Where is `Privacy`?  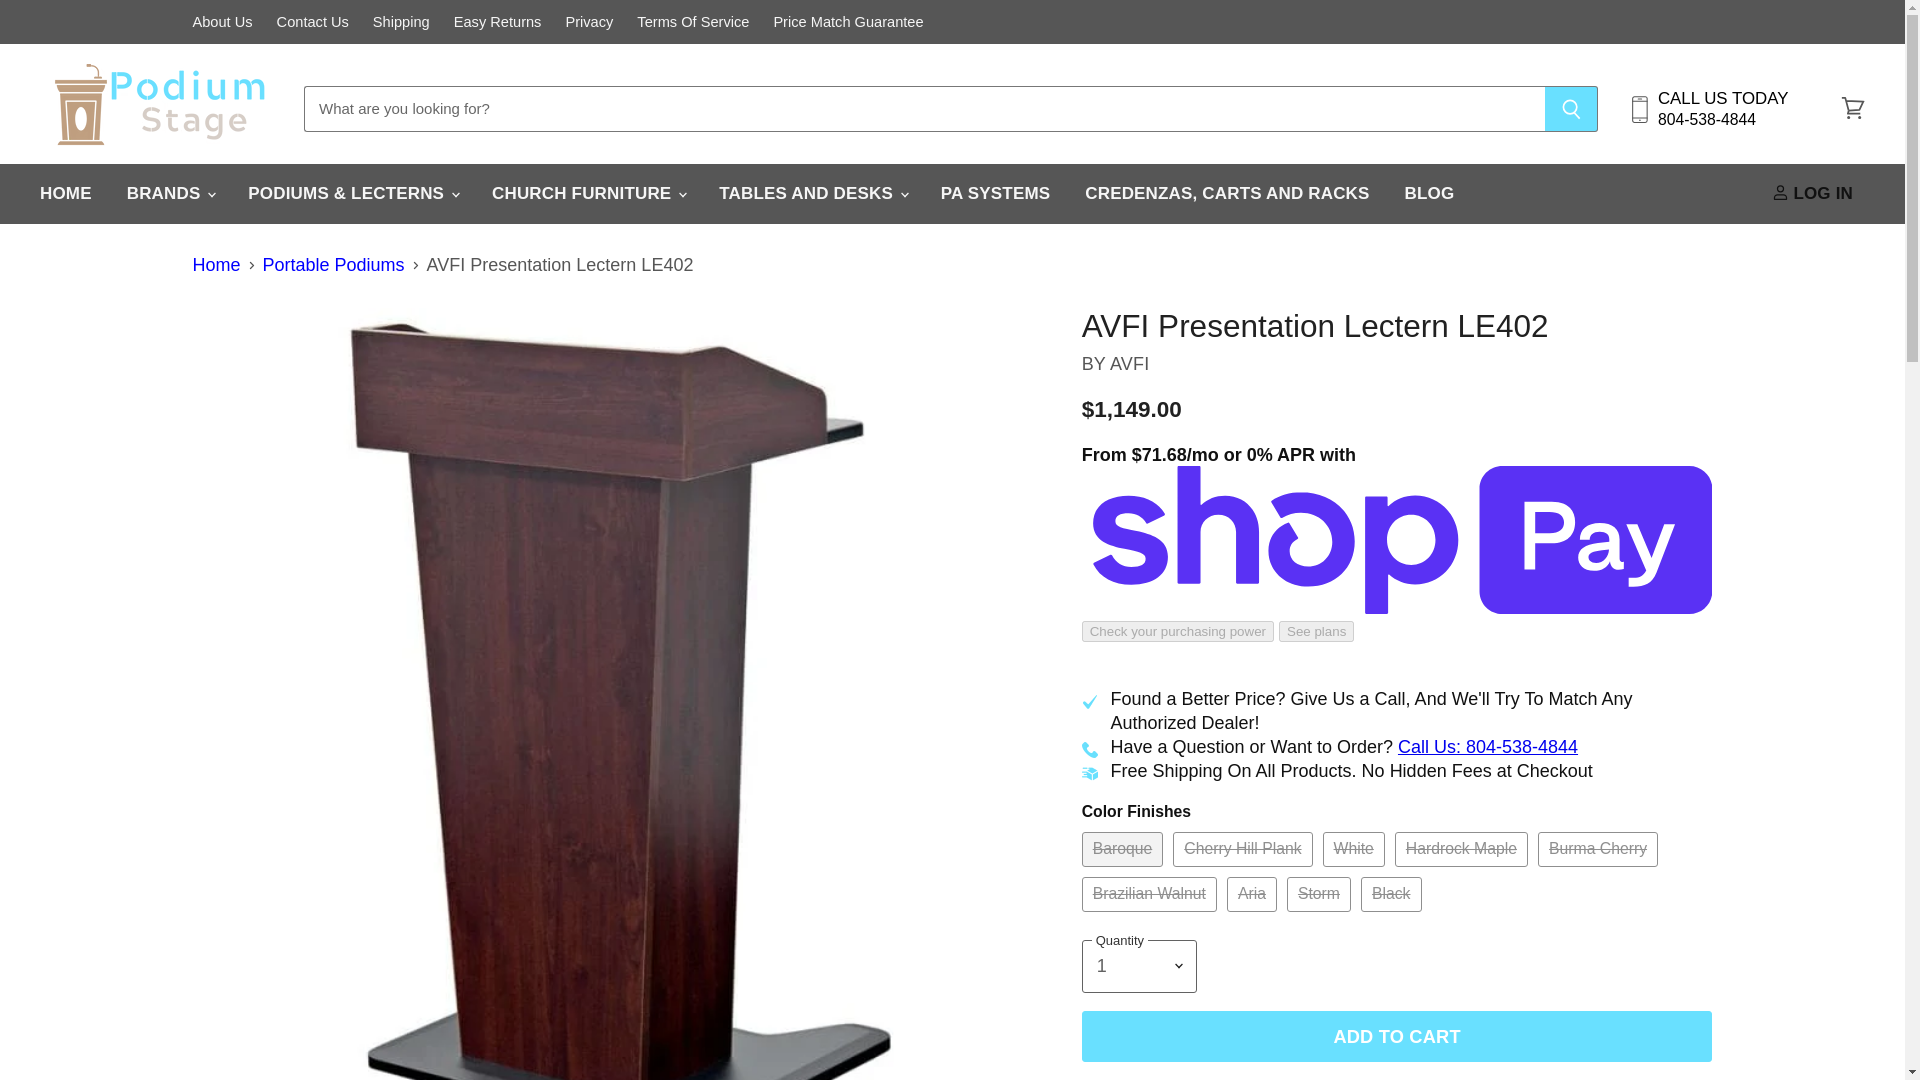 Privacy is located at coordinates (588, 22).